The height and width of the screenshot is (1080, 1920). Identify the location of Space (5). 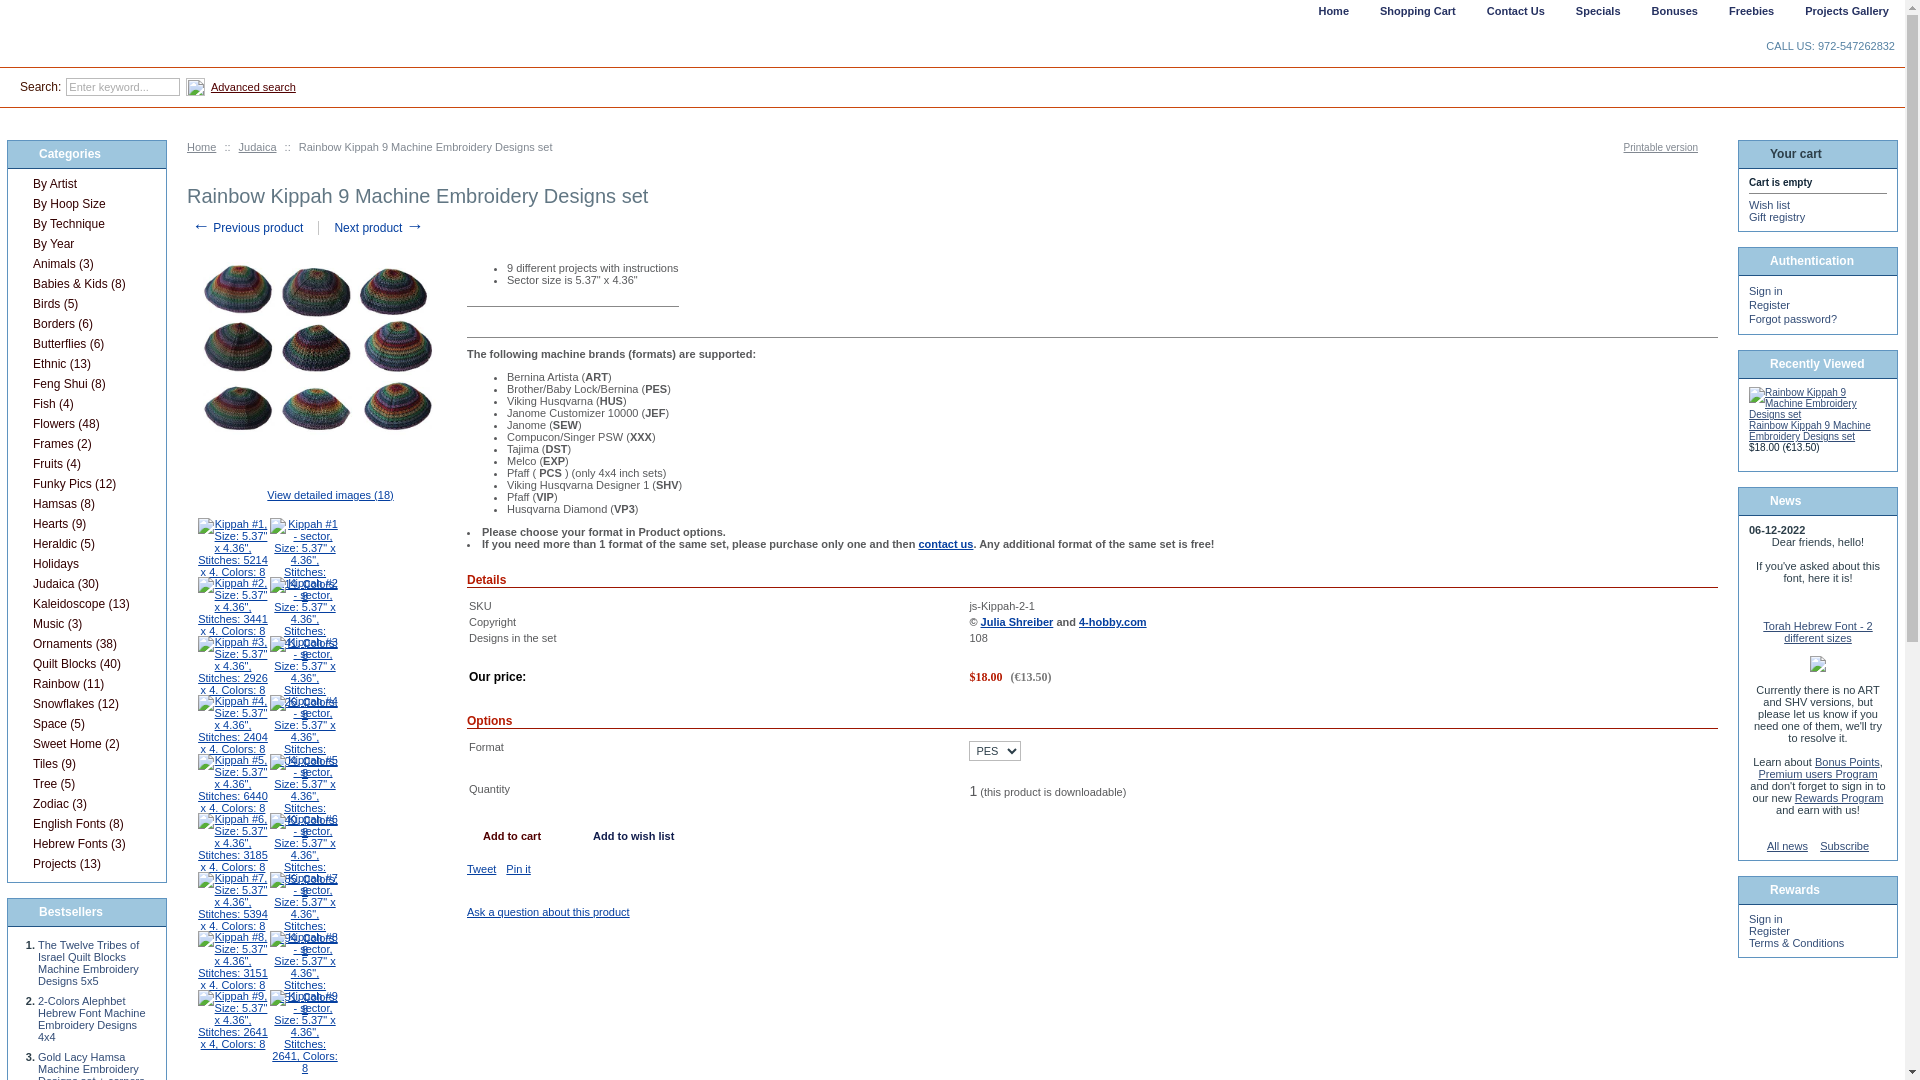
(86, 724).